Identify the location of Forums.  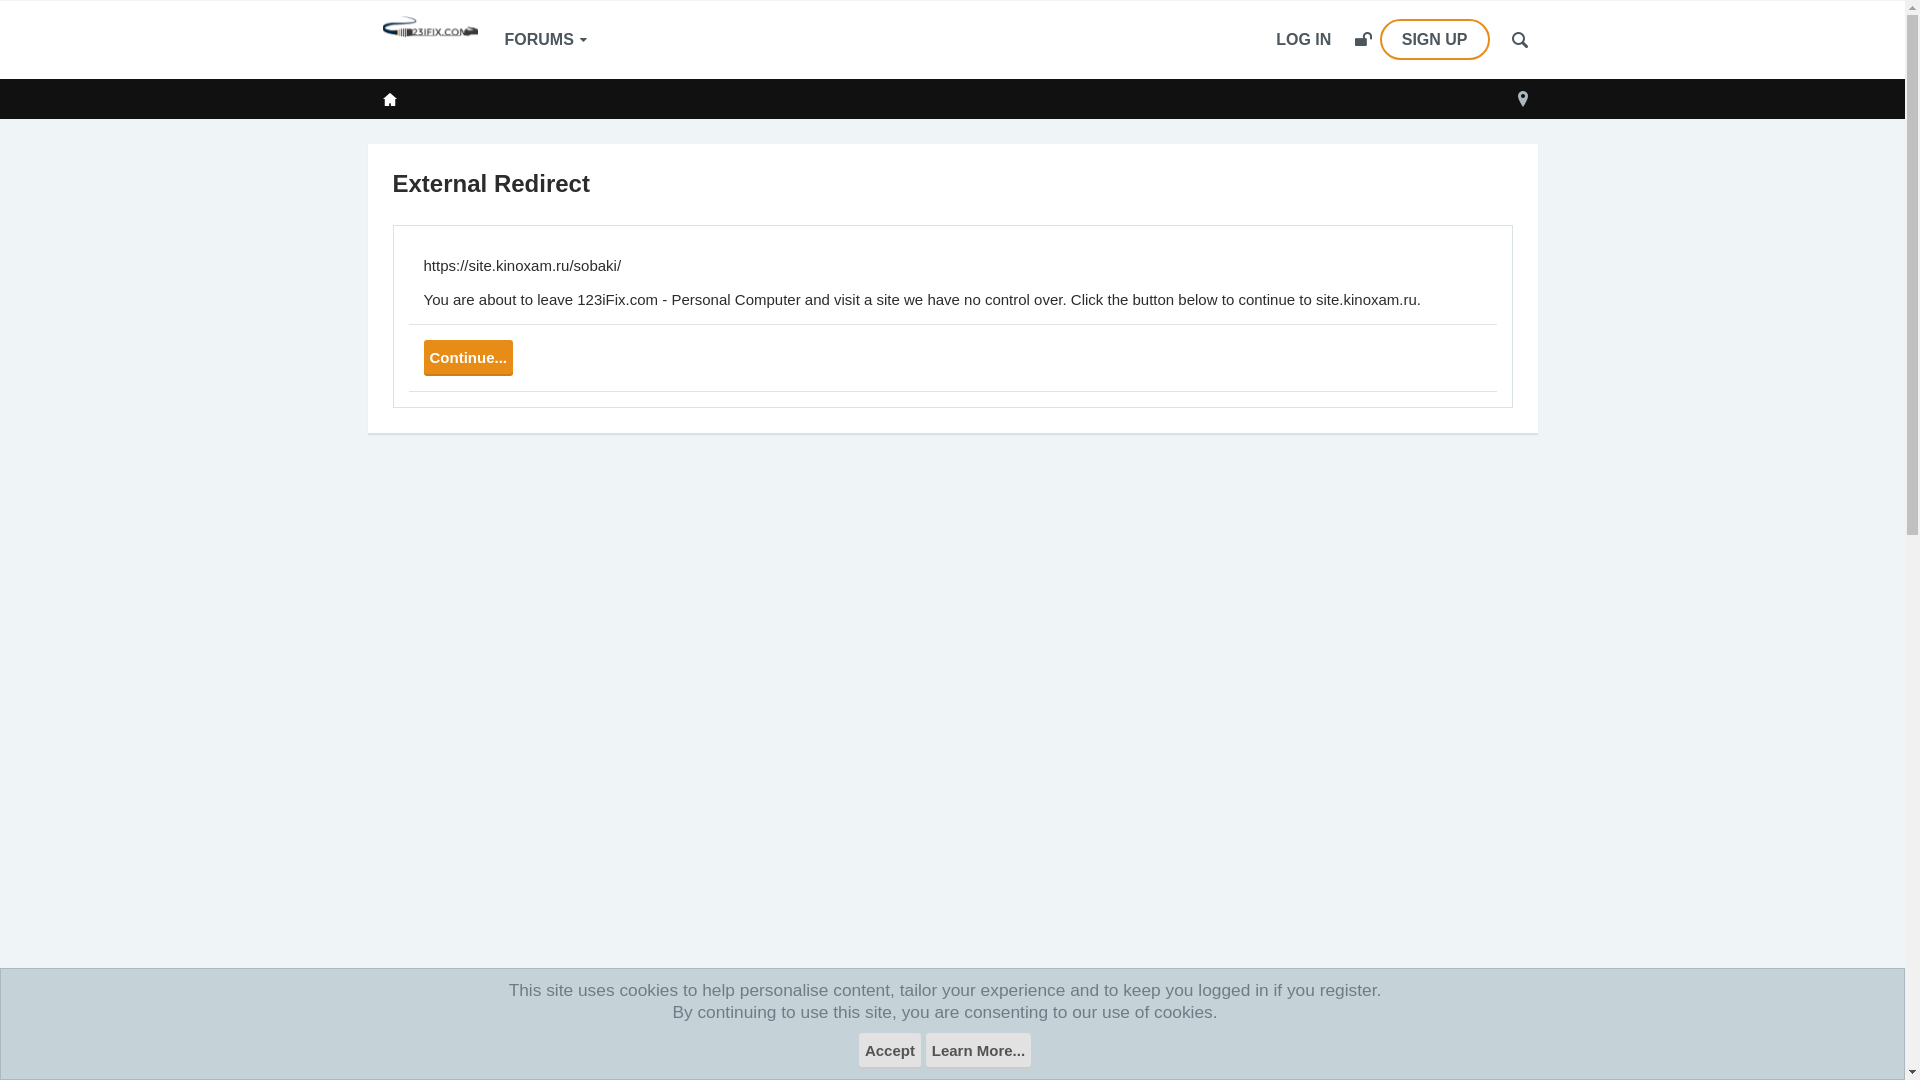
(389, 99).